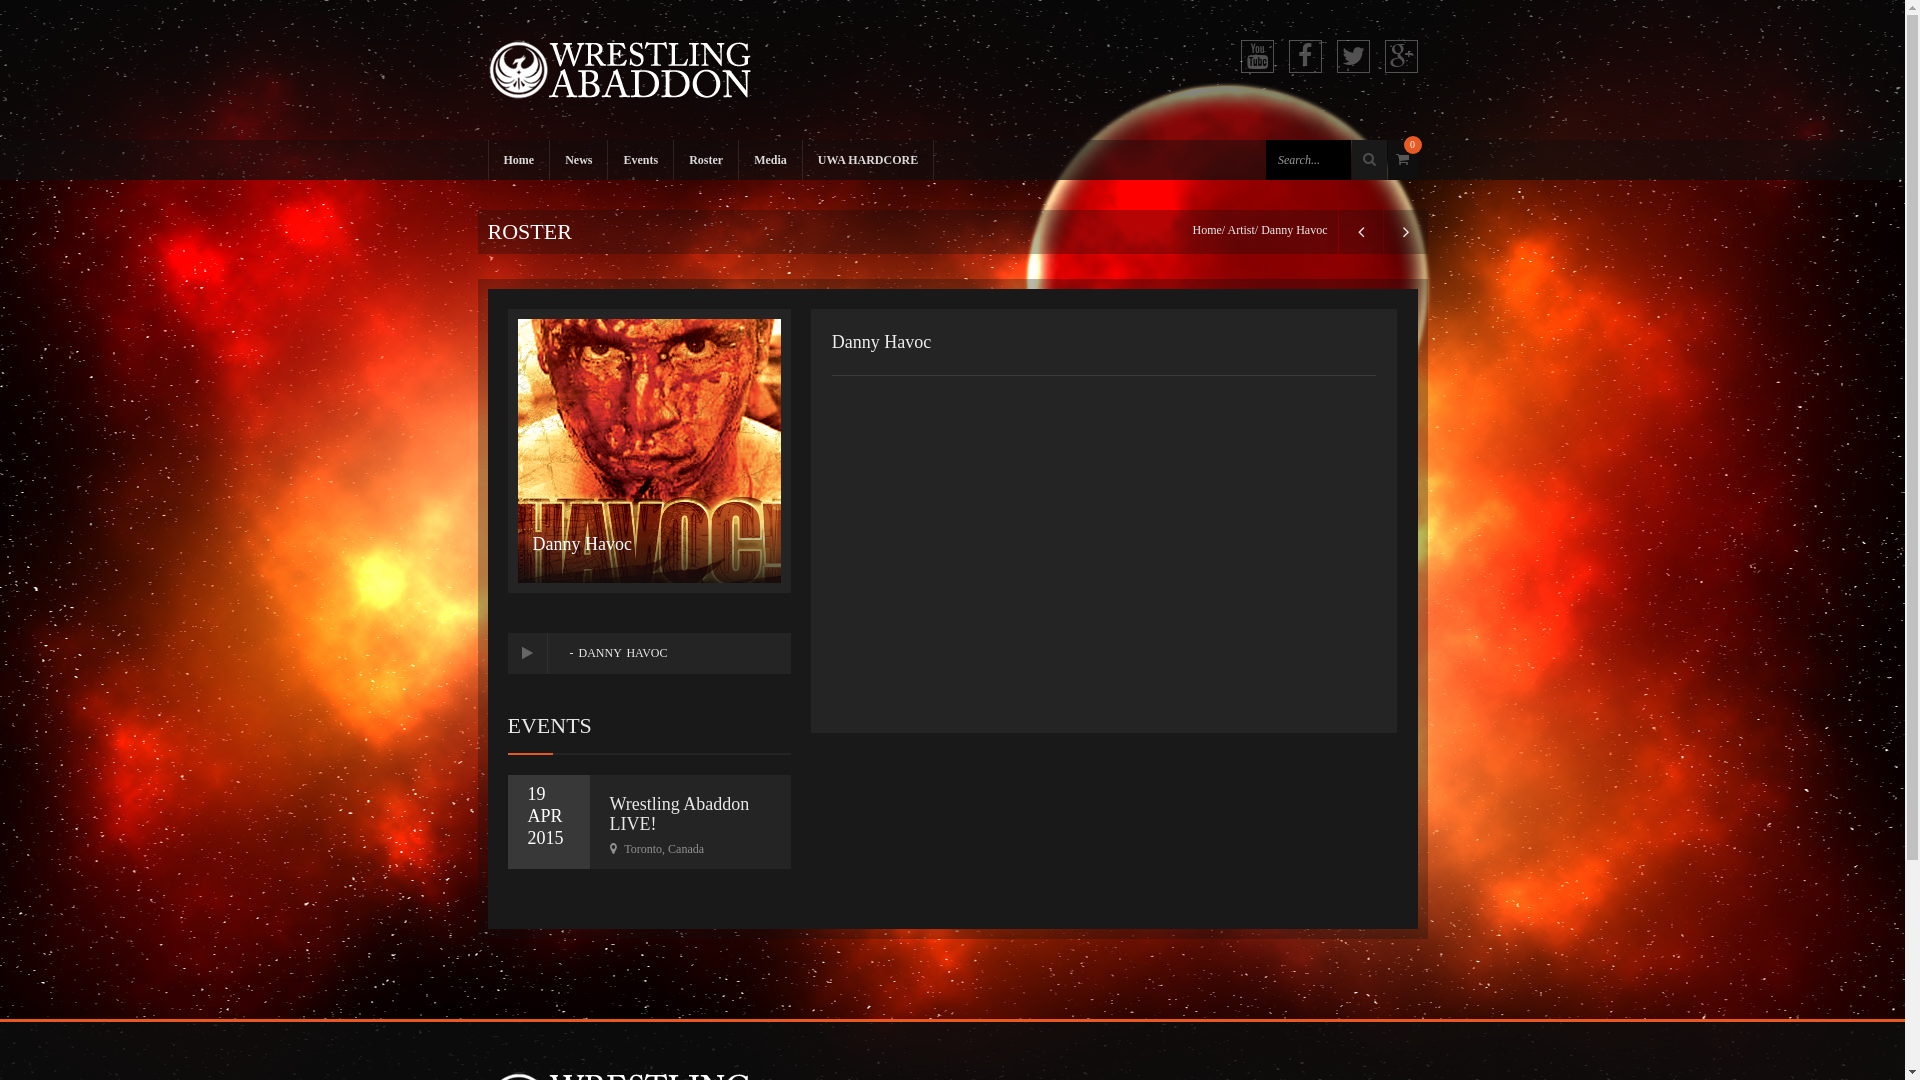  I want to click on Roster, so click(706, 160).